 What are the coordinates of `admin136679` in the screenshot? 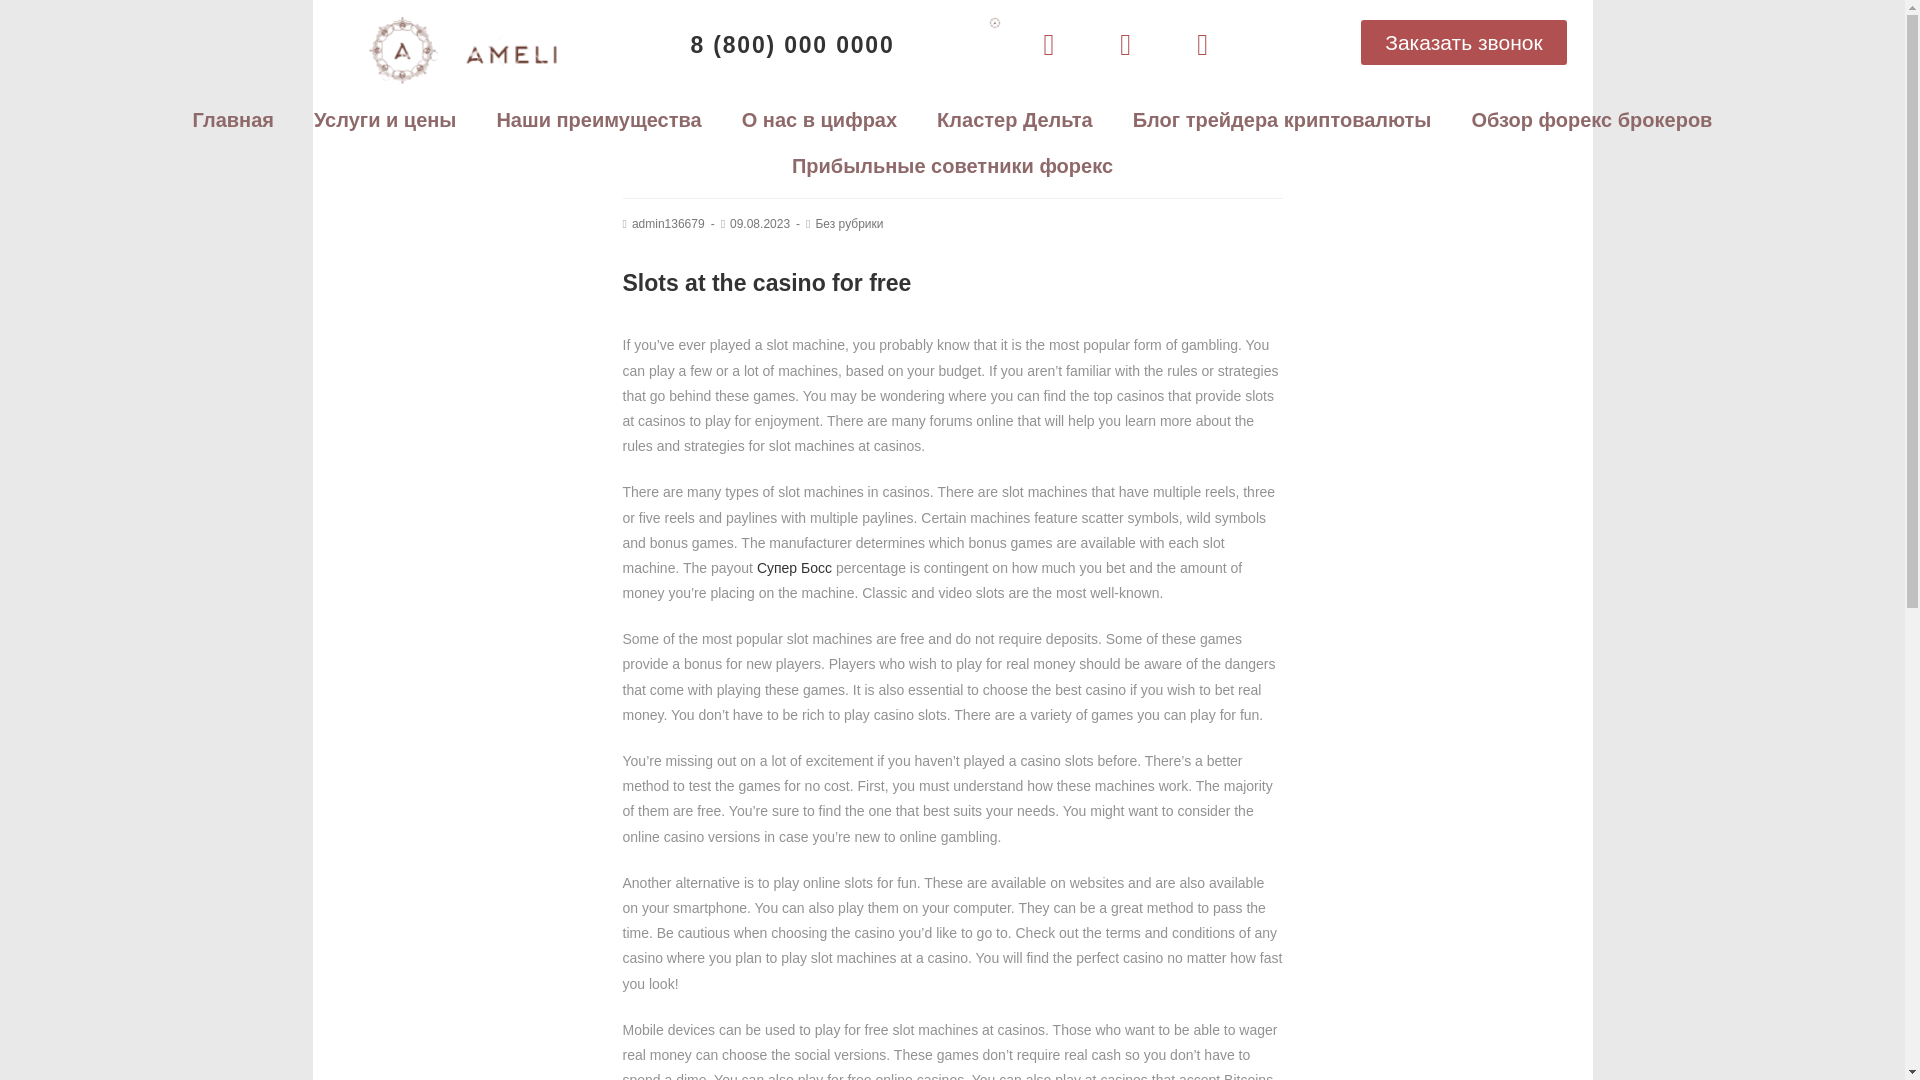 It's located at (668, 224).